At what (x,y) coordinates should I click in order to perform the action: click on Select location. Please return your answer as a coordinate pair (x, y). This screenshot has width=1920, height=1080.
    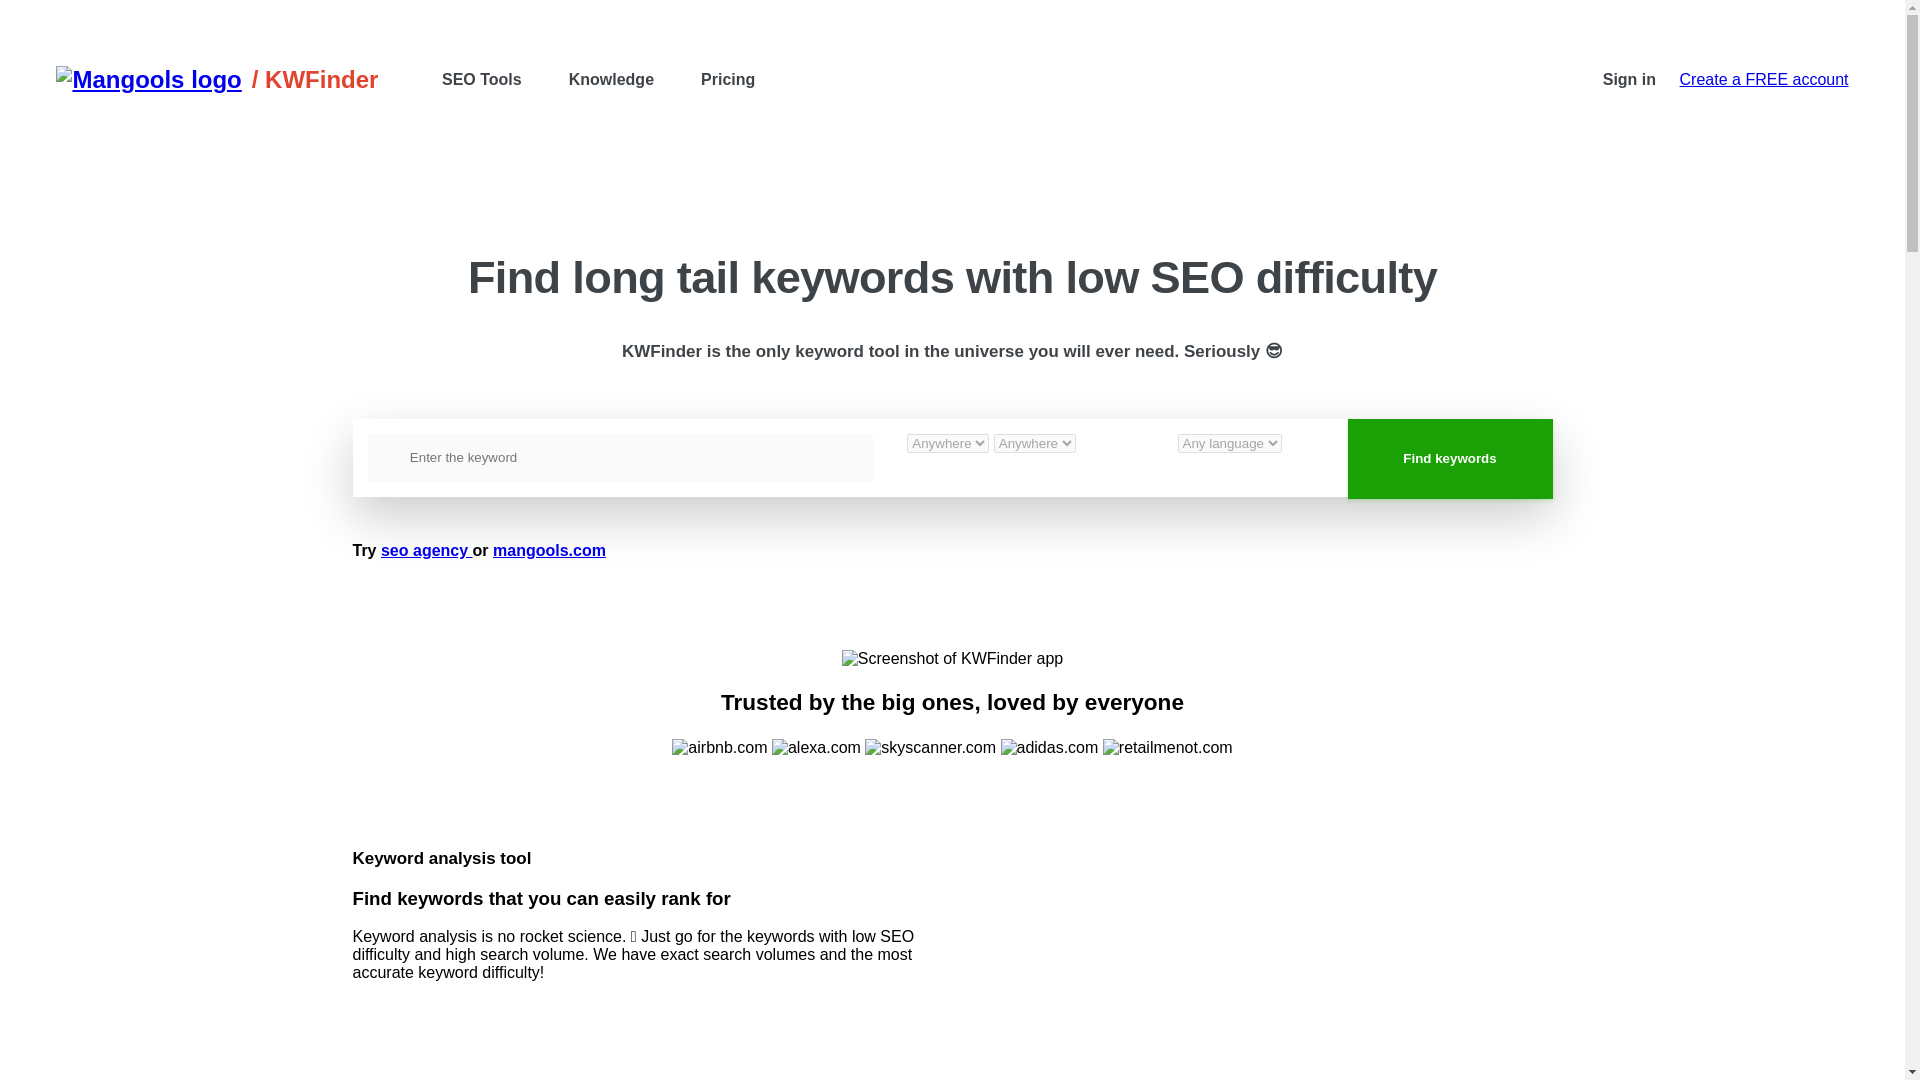
    Looking at the image, I should click on (1034, 443).